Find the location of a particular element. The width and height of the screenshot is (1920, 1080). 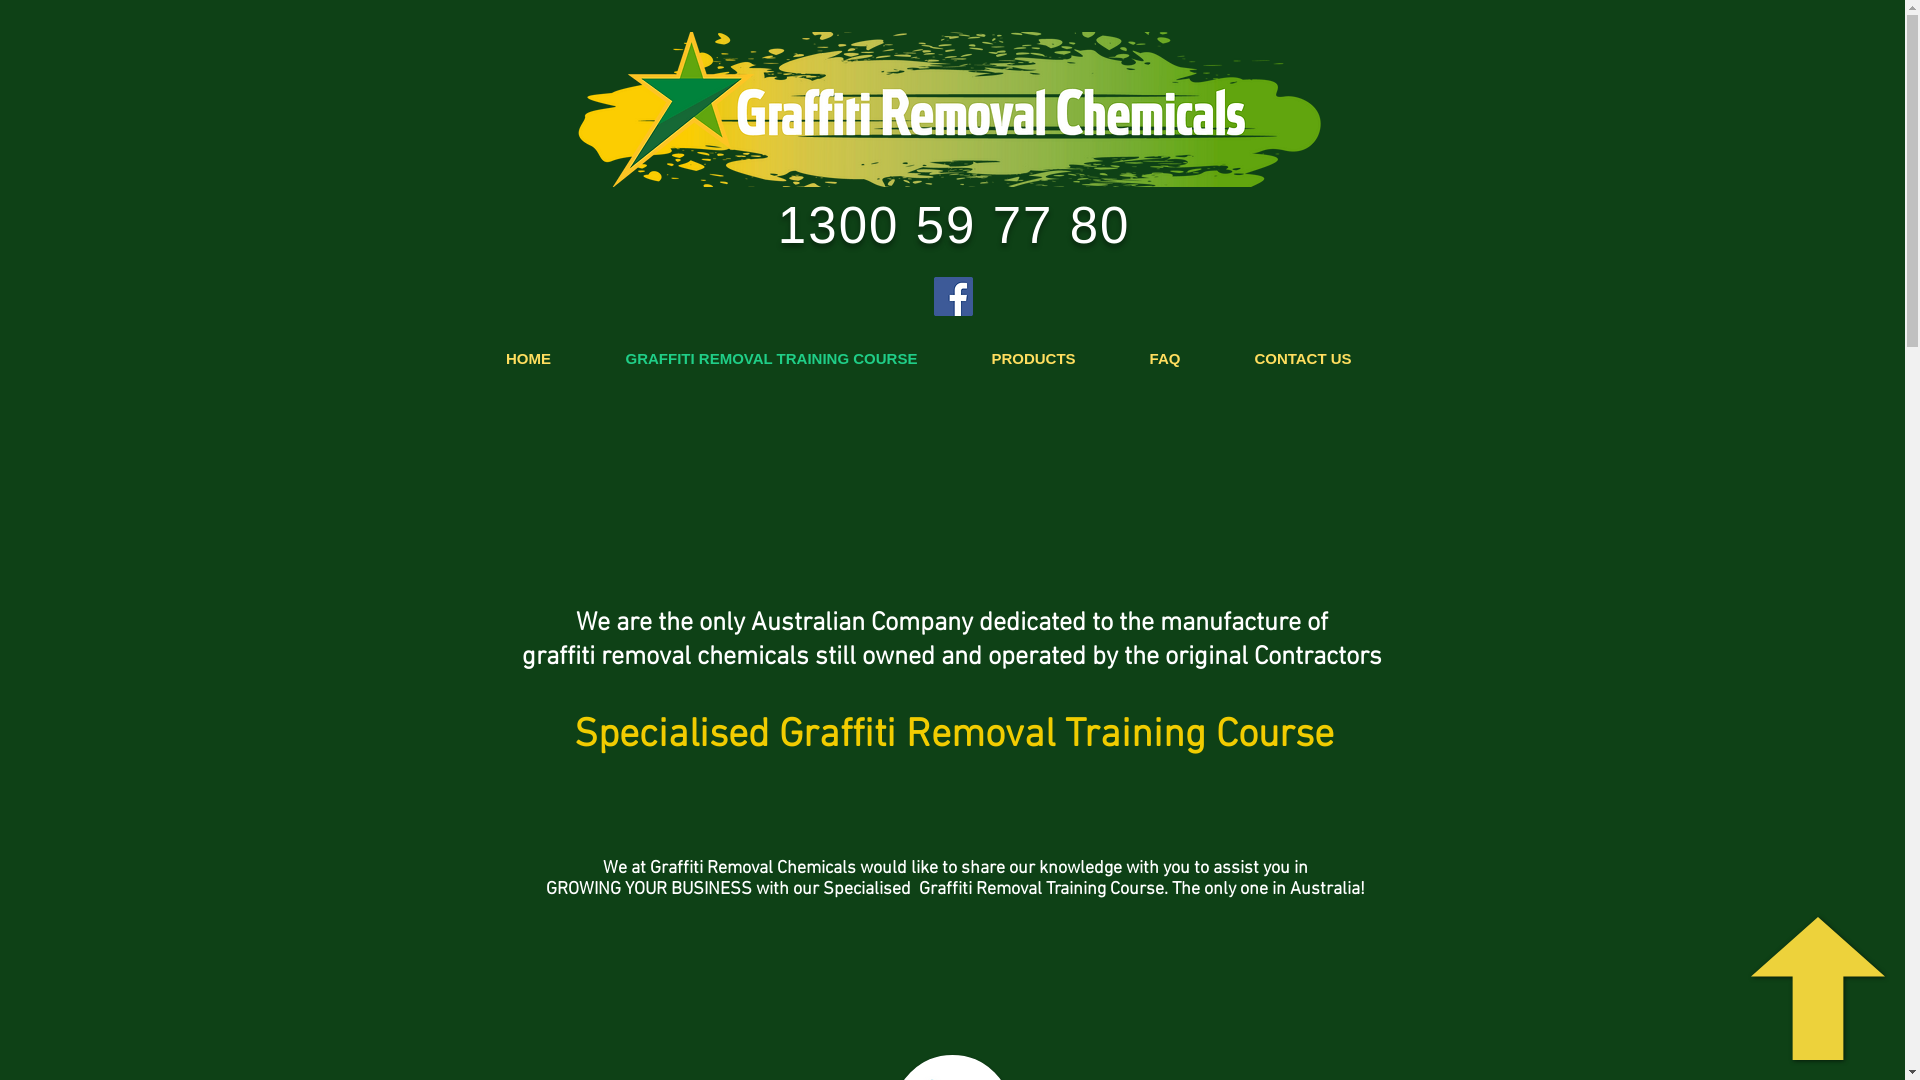

CONTACT US is located at coordinates (1304, 359).